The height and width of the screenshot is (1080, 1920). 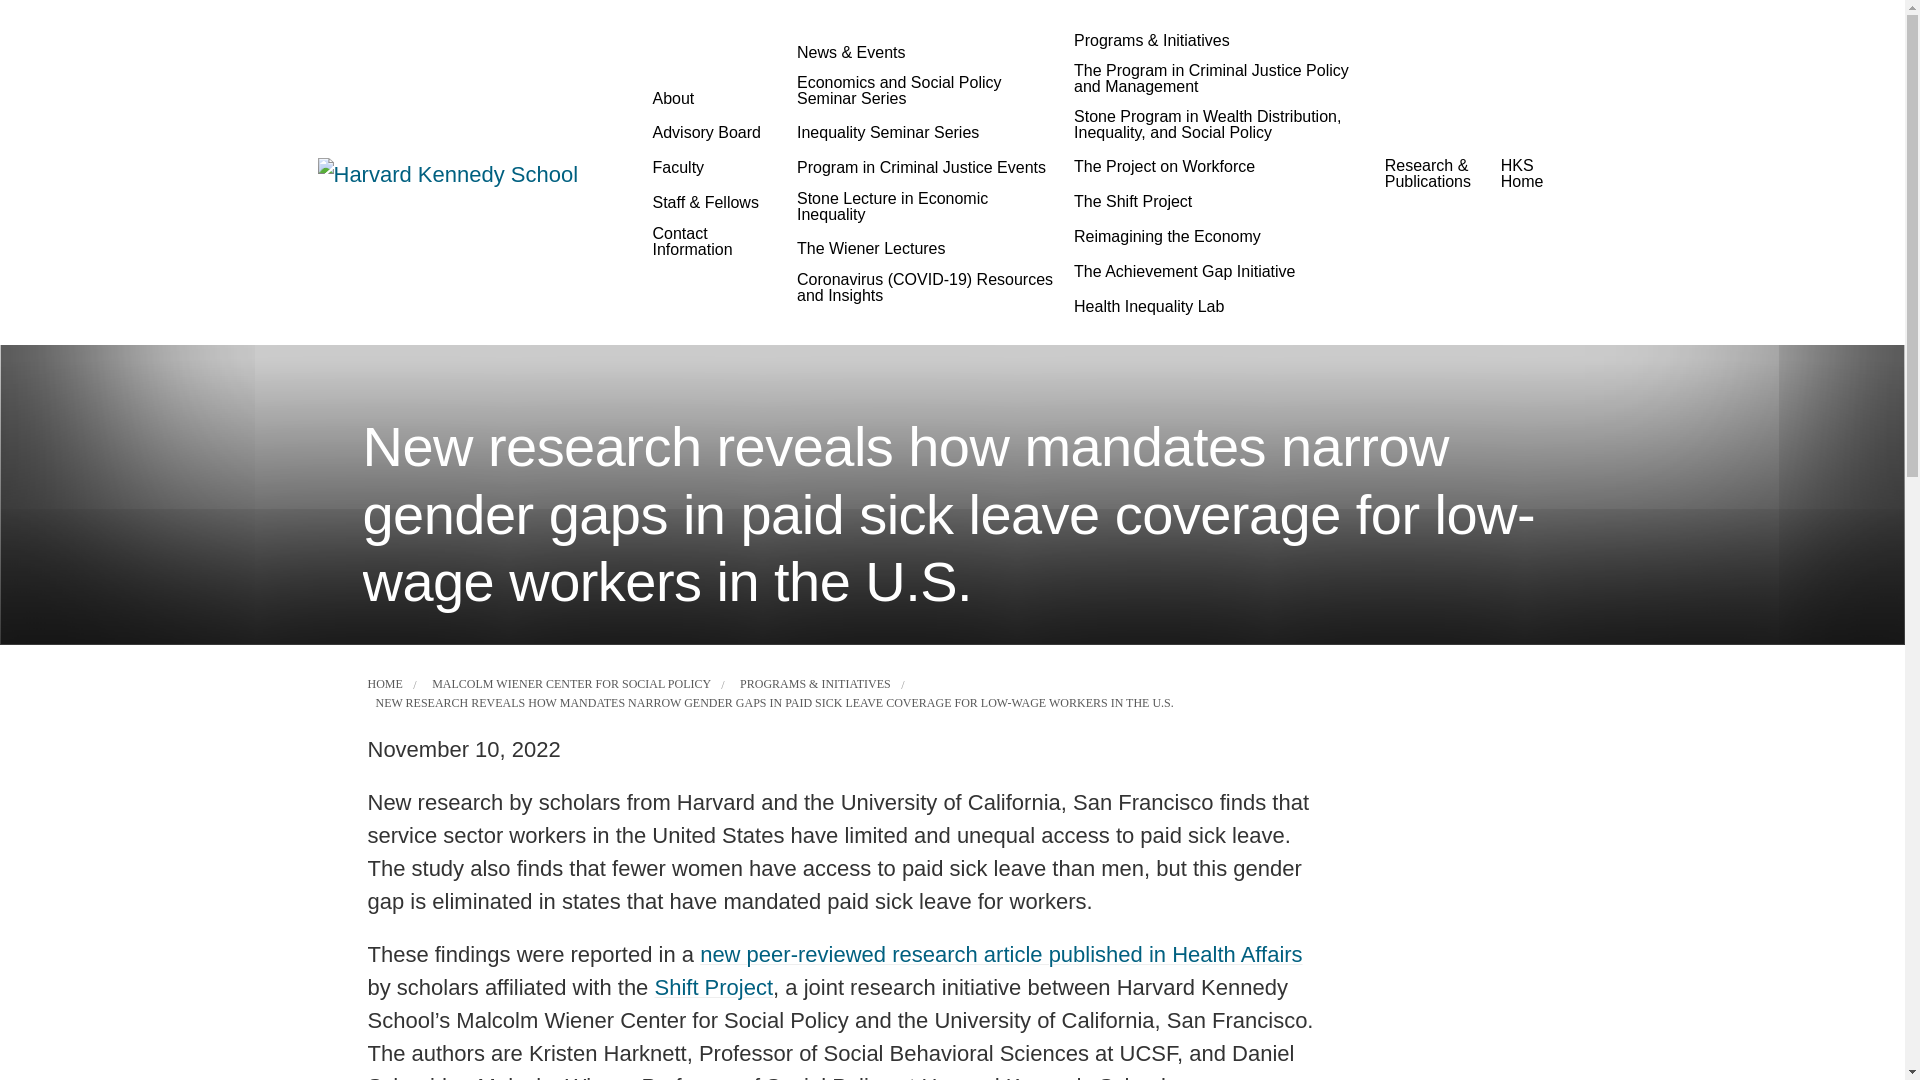 I want to click on Advisory Board, so click(x=706, y=132).